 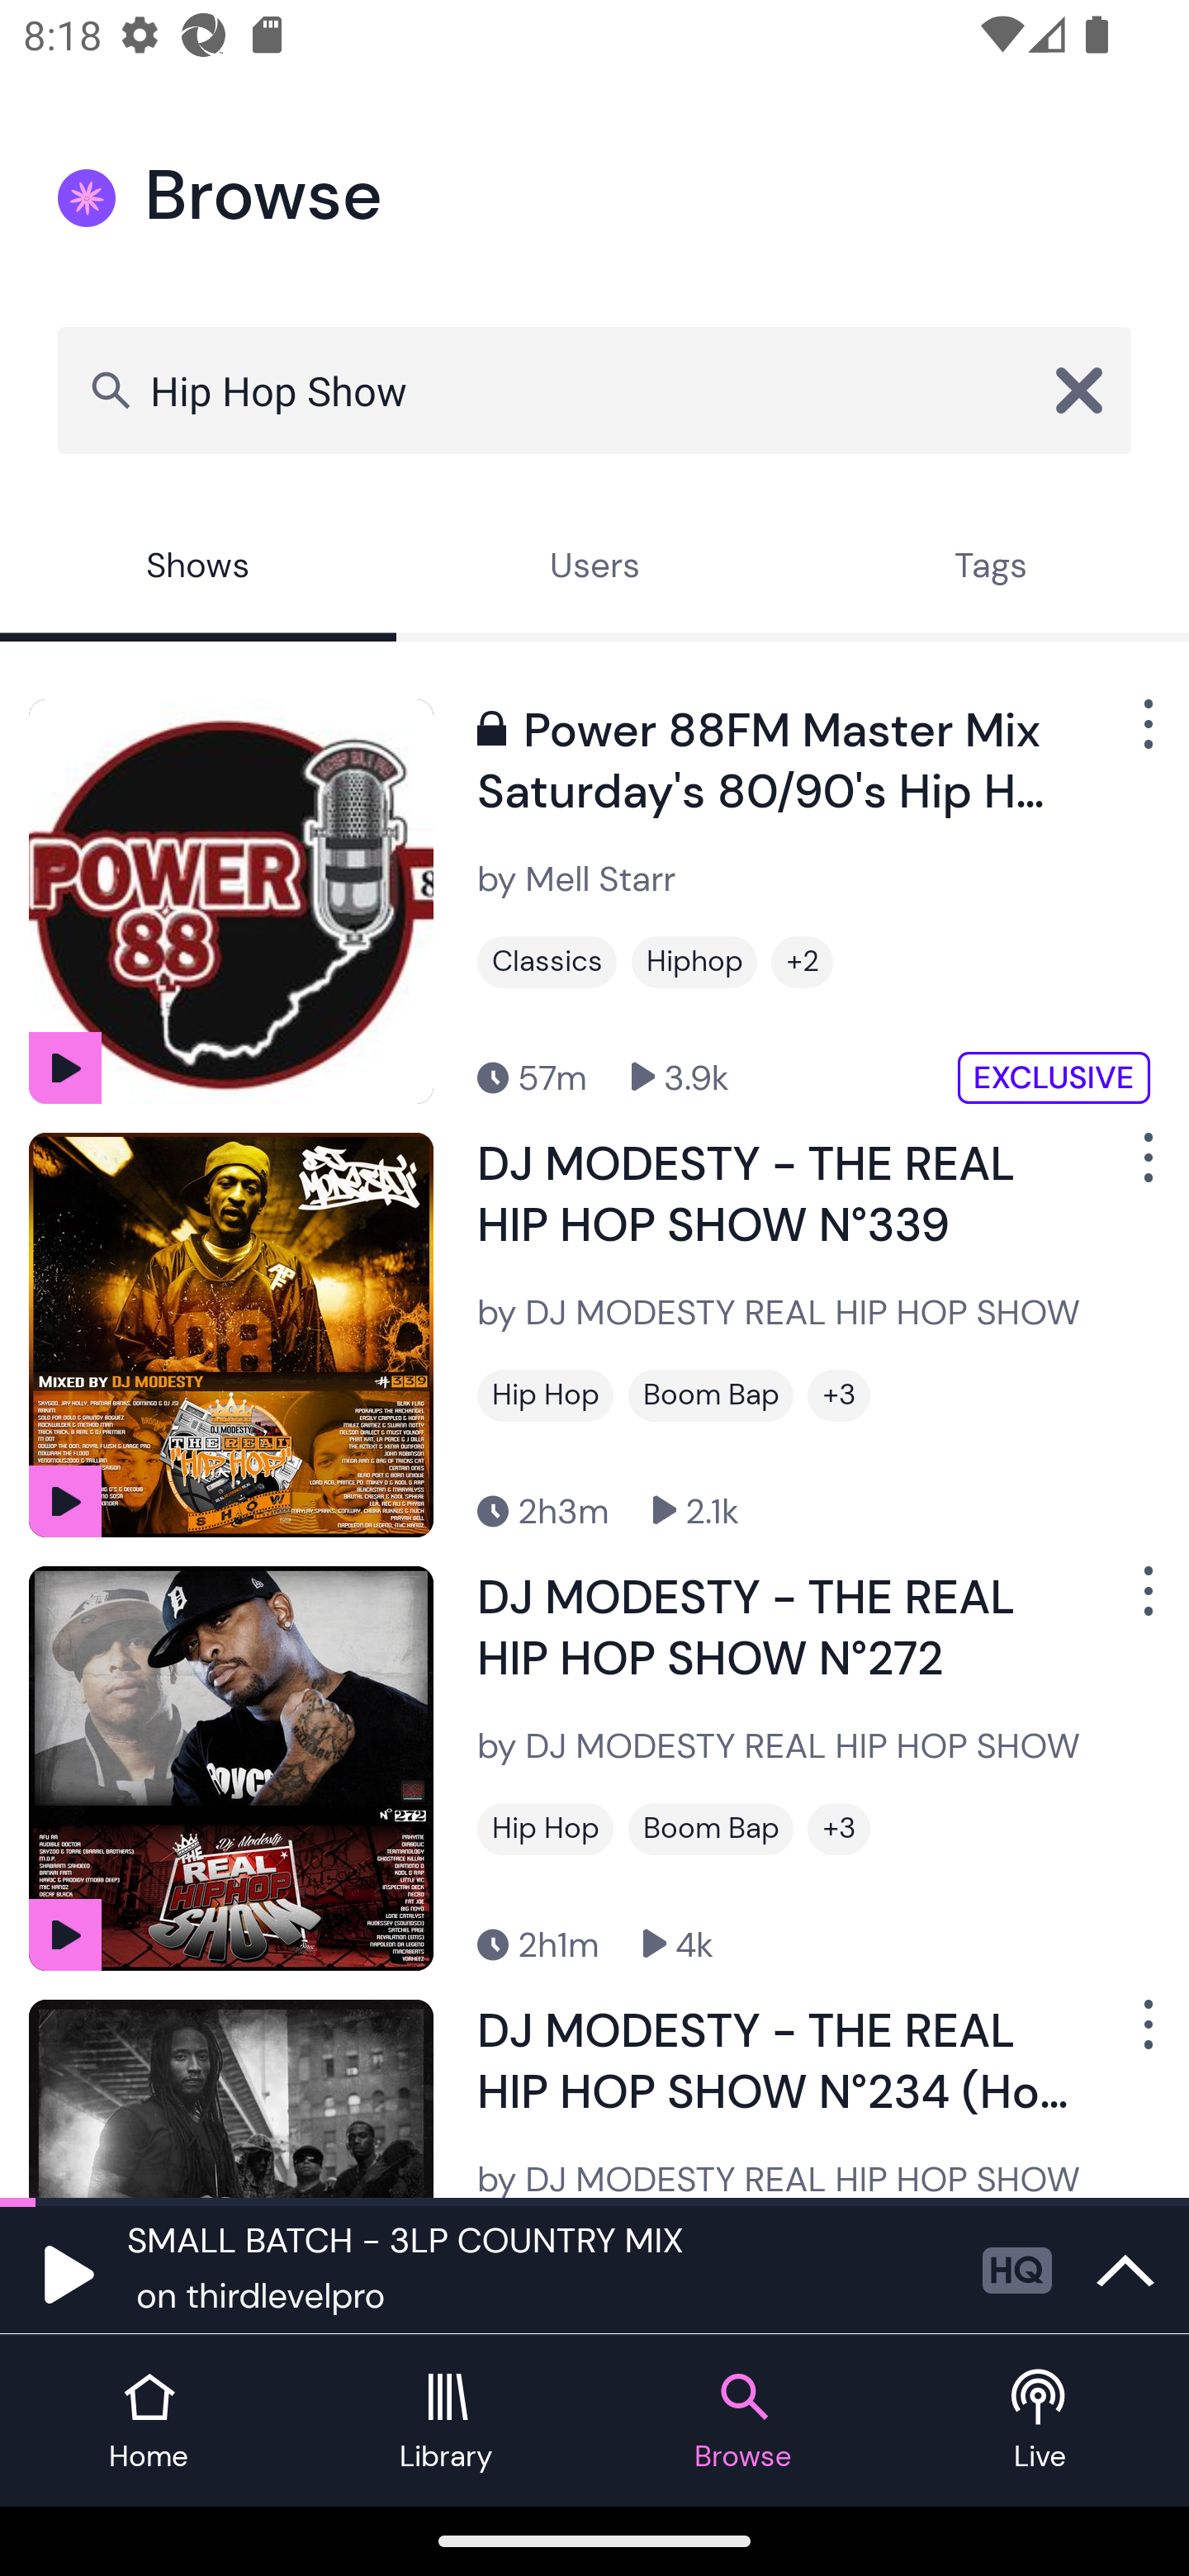 I want to click on Library tab Library, so click(x=446, y=2421).